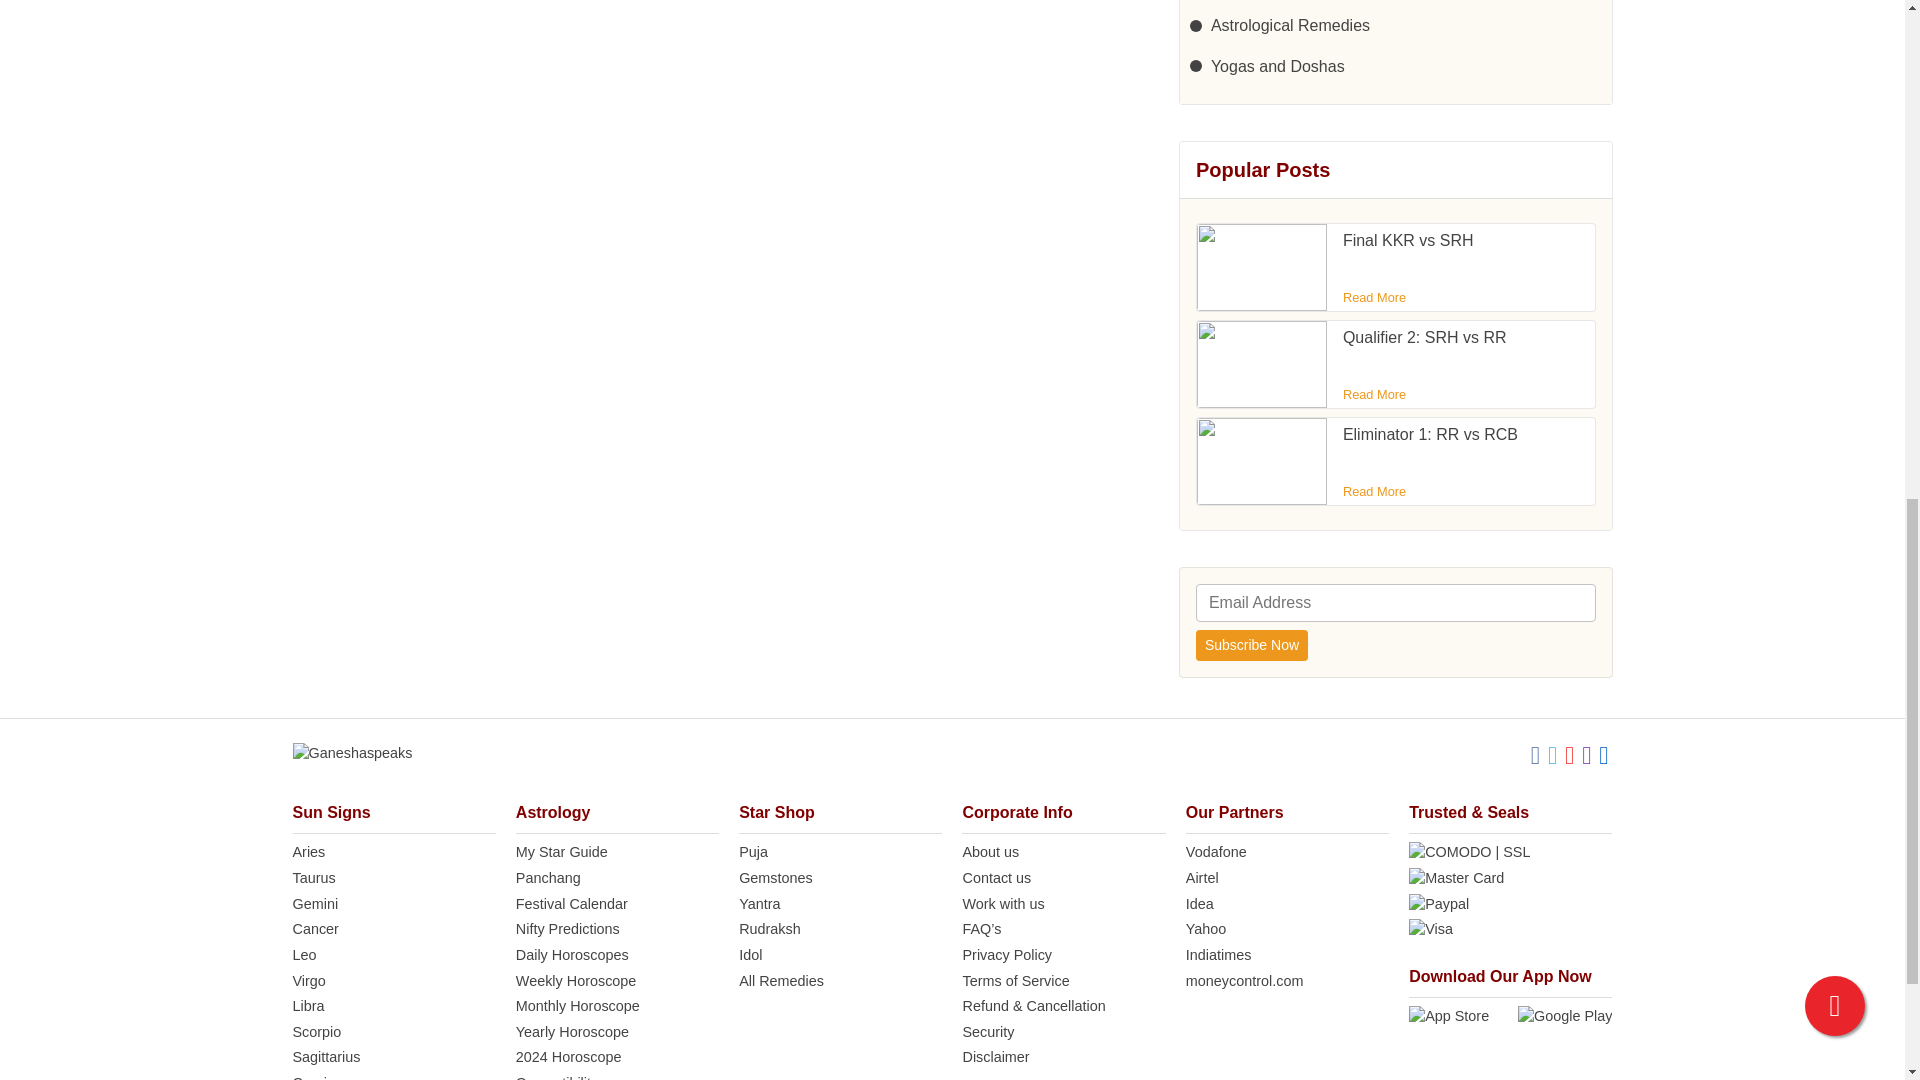  I want to click on Cancer, so click(393, 930).